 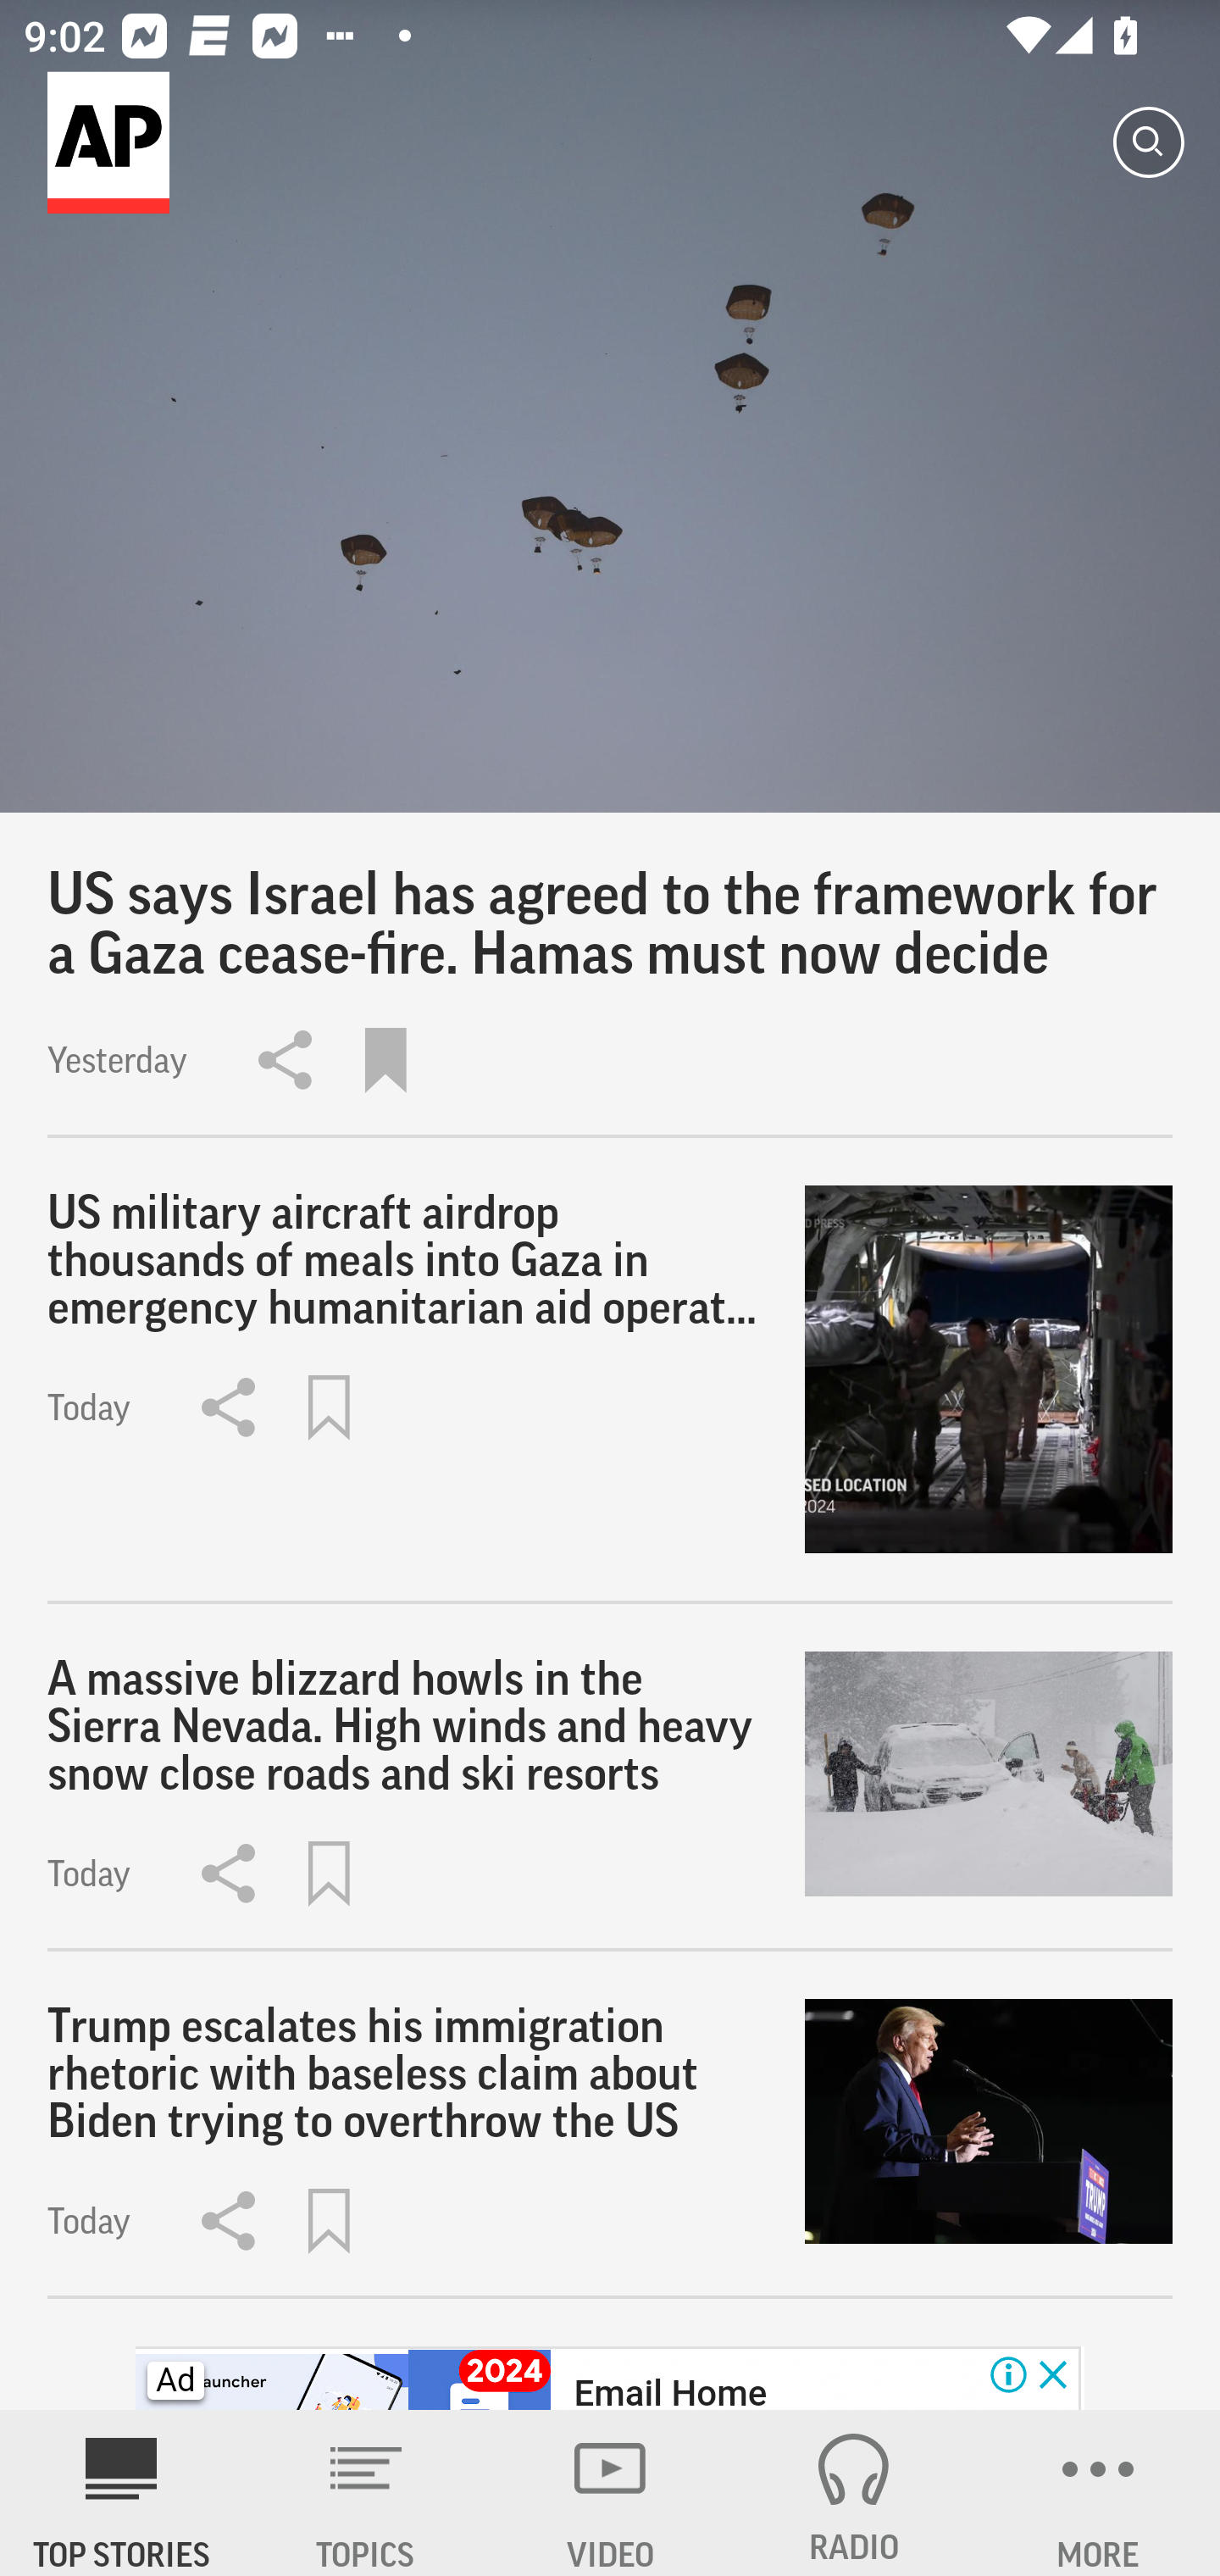 I want to click on RADIO, so click(x=854, y=2493).